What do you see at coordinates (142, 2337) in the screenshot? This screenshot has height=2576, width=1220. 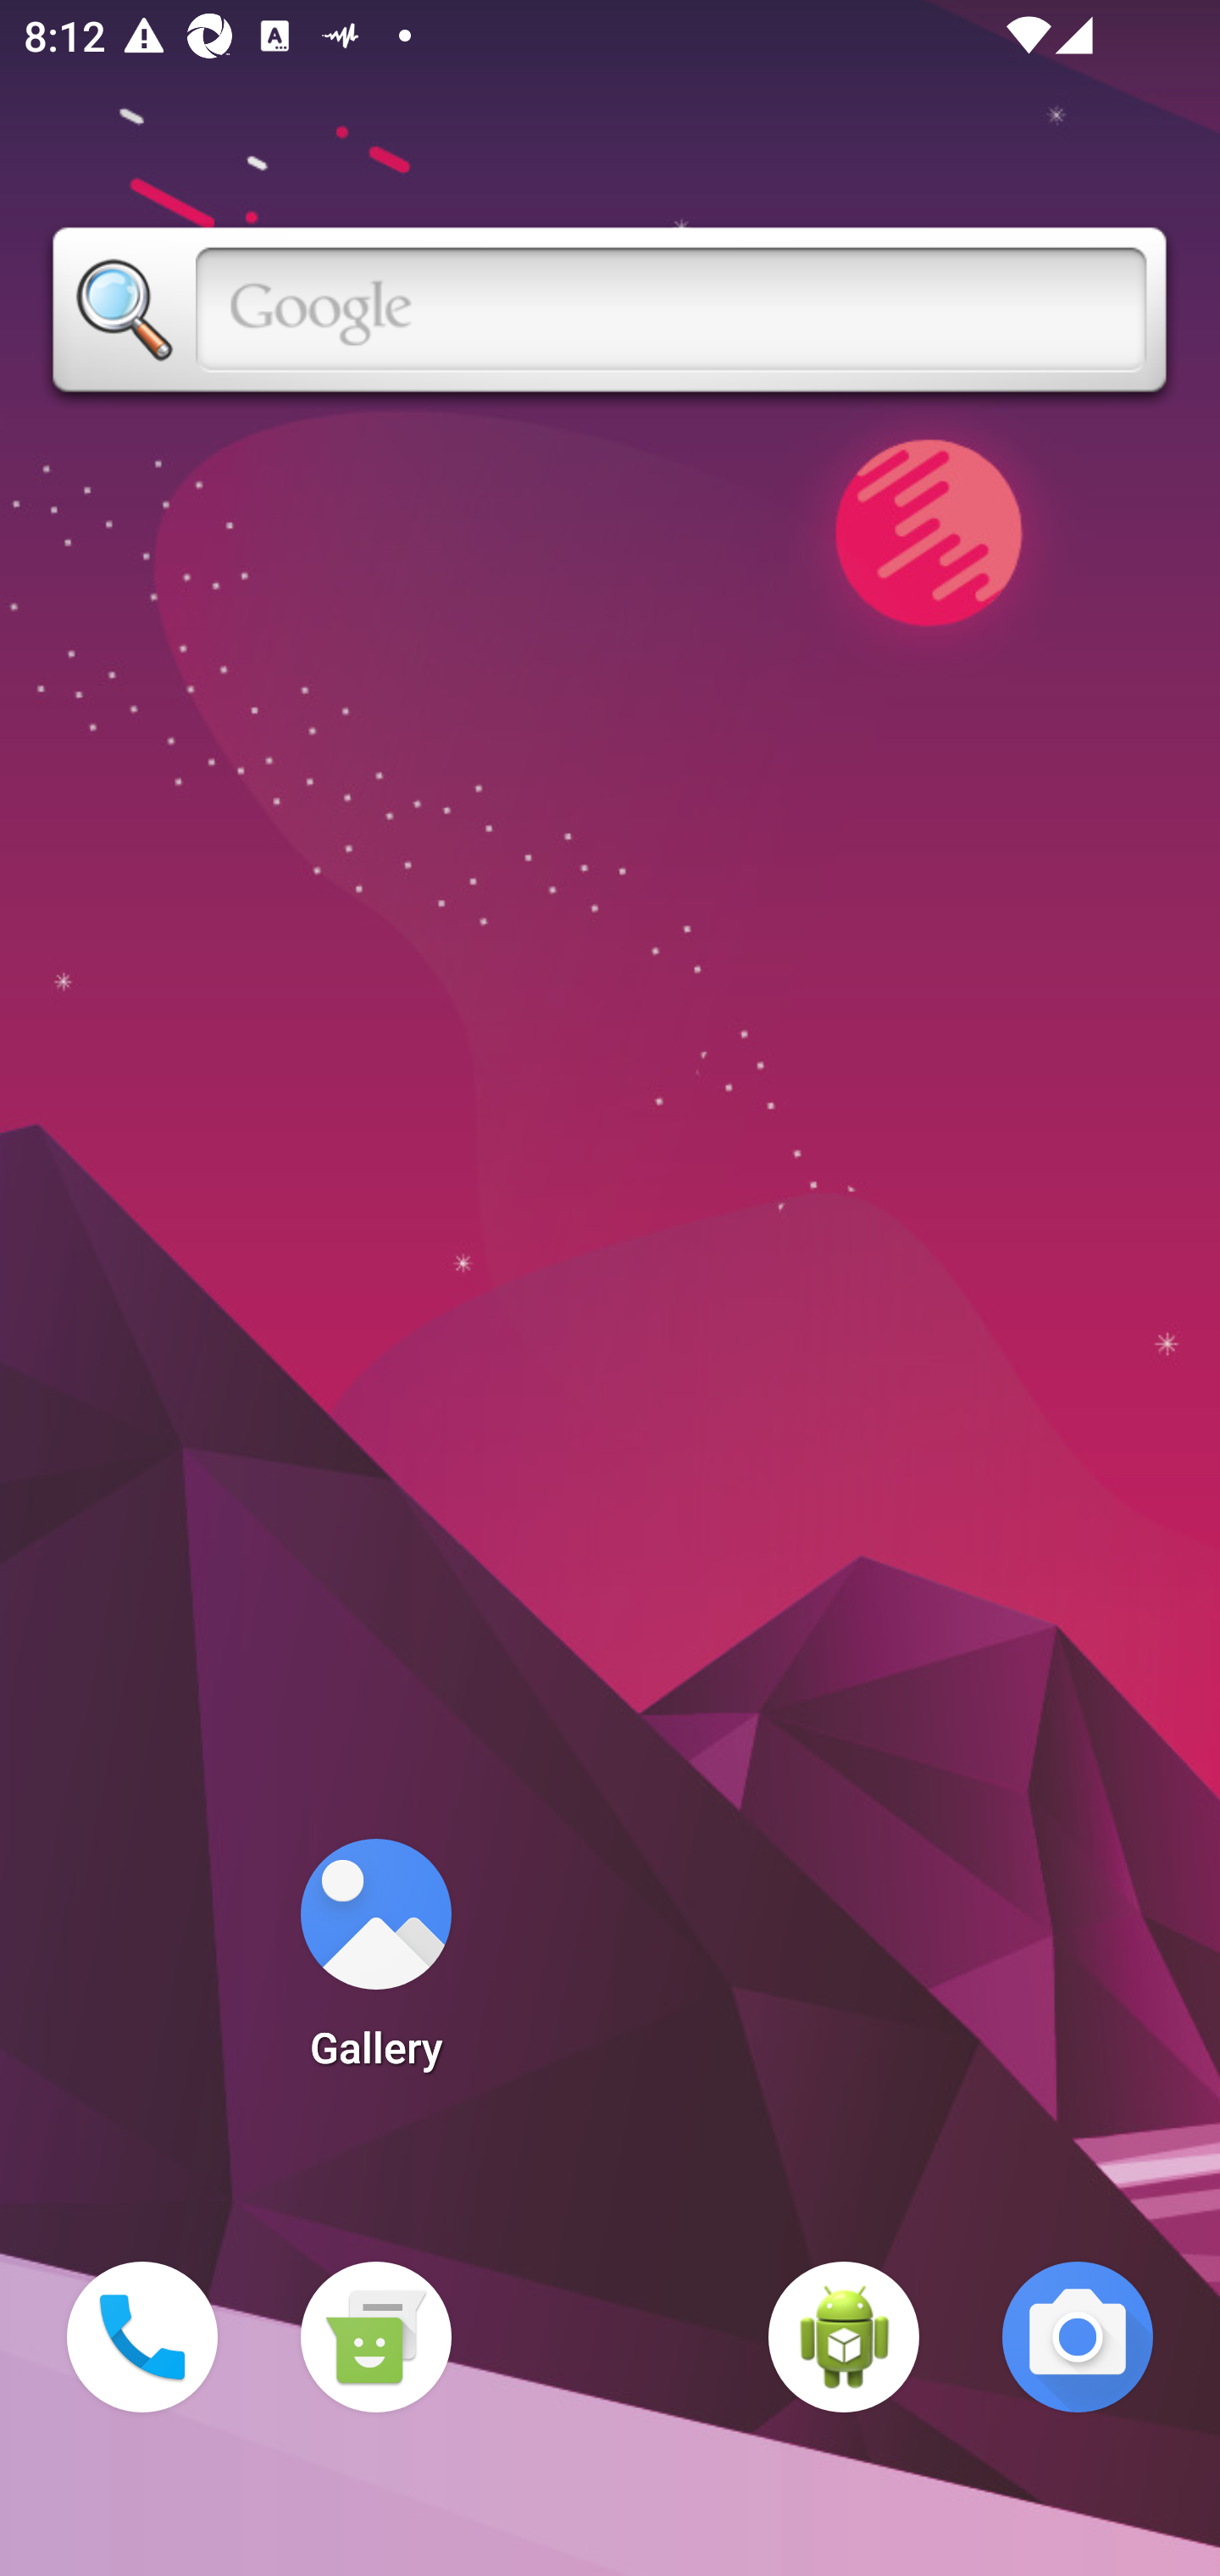 I see `Phone` at bounding box center [142, 2337].